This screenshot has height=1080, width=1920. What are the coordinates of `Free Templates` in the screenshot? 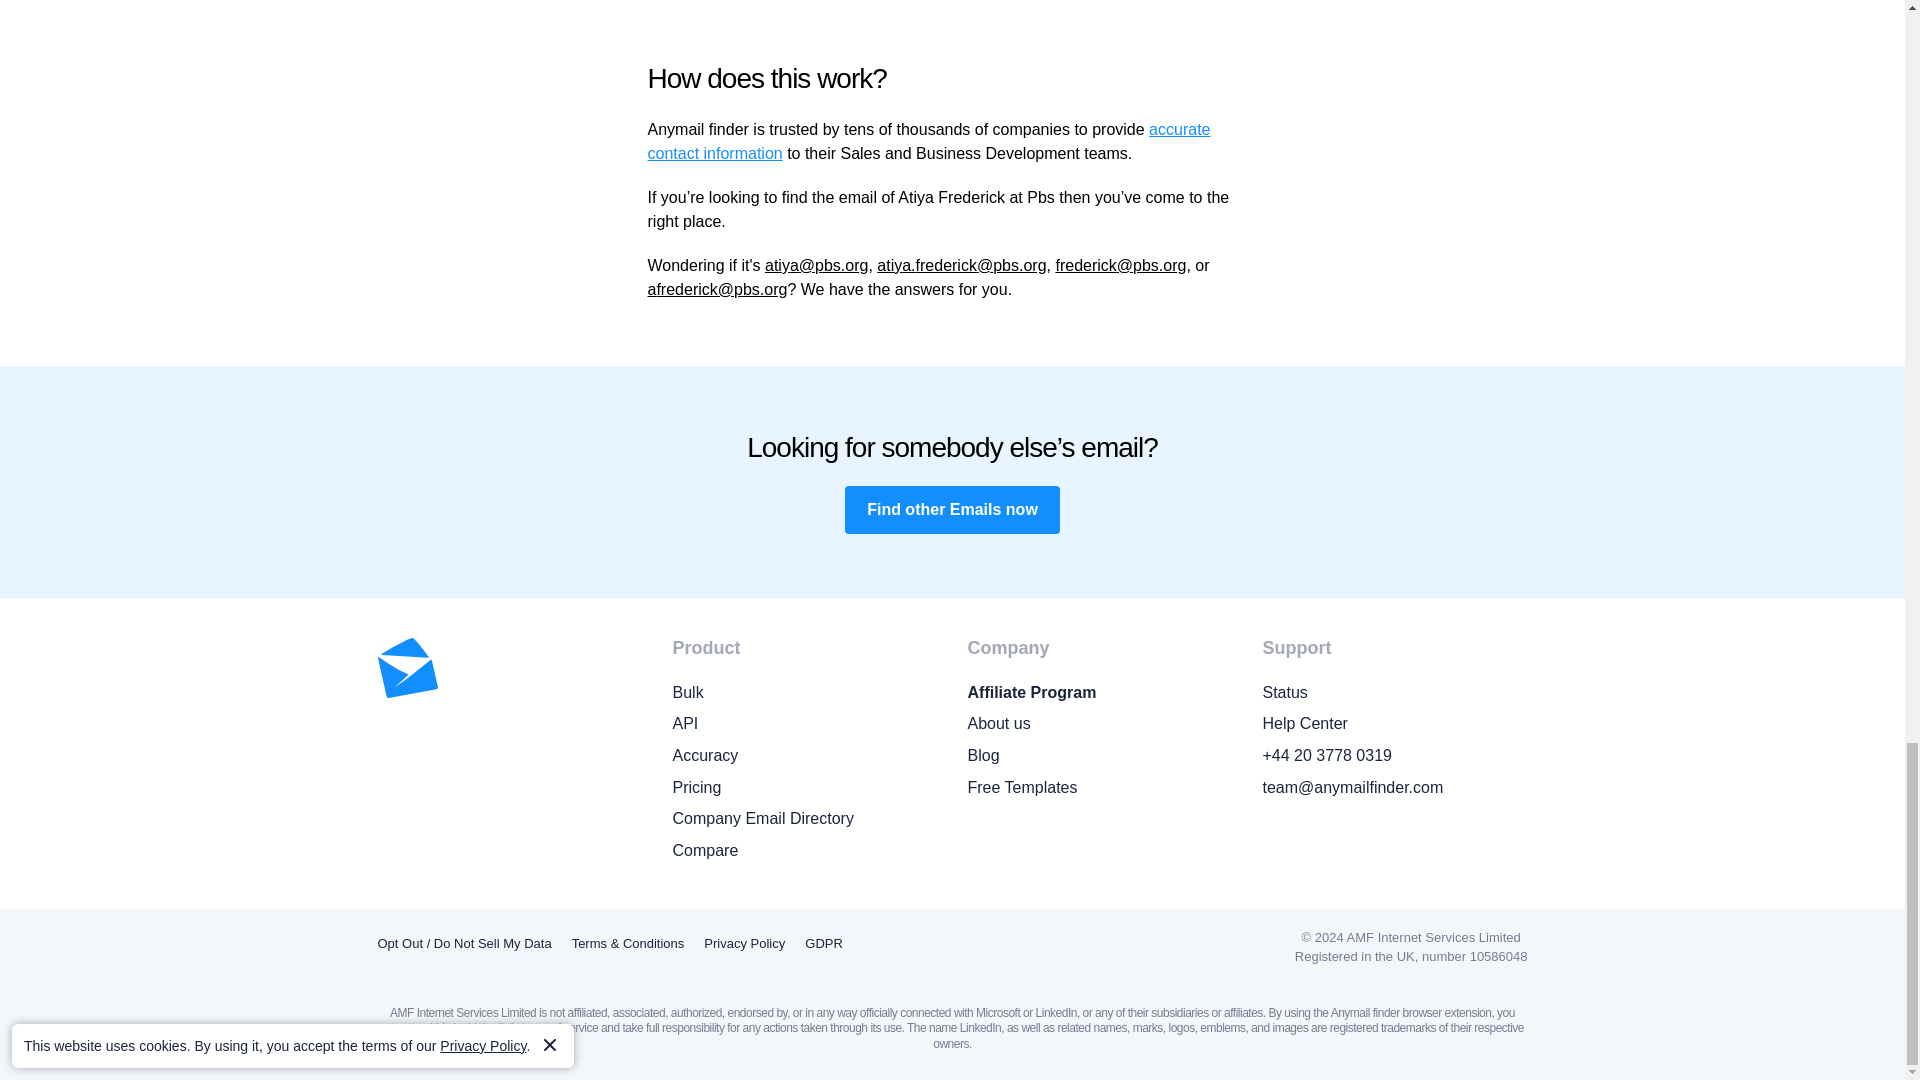 It's located at (1100, 788).